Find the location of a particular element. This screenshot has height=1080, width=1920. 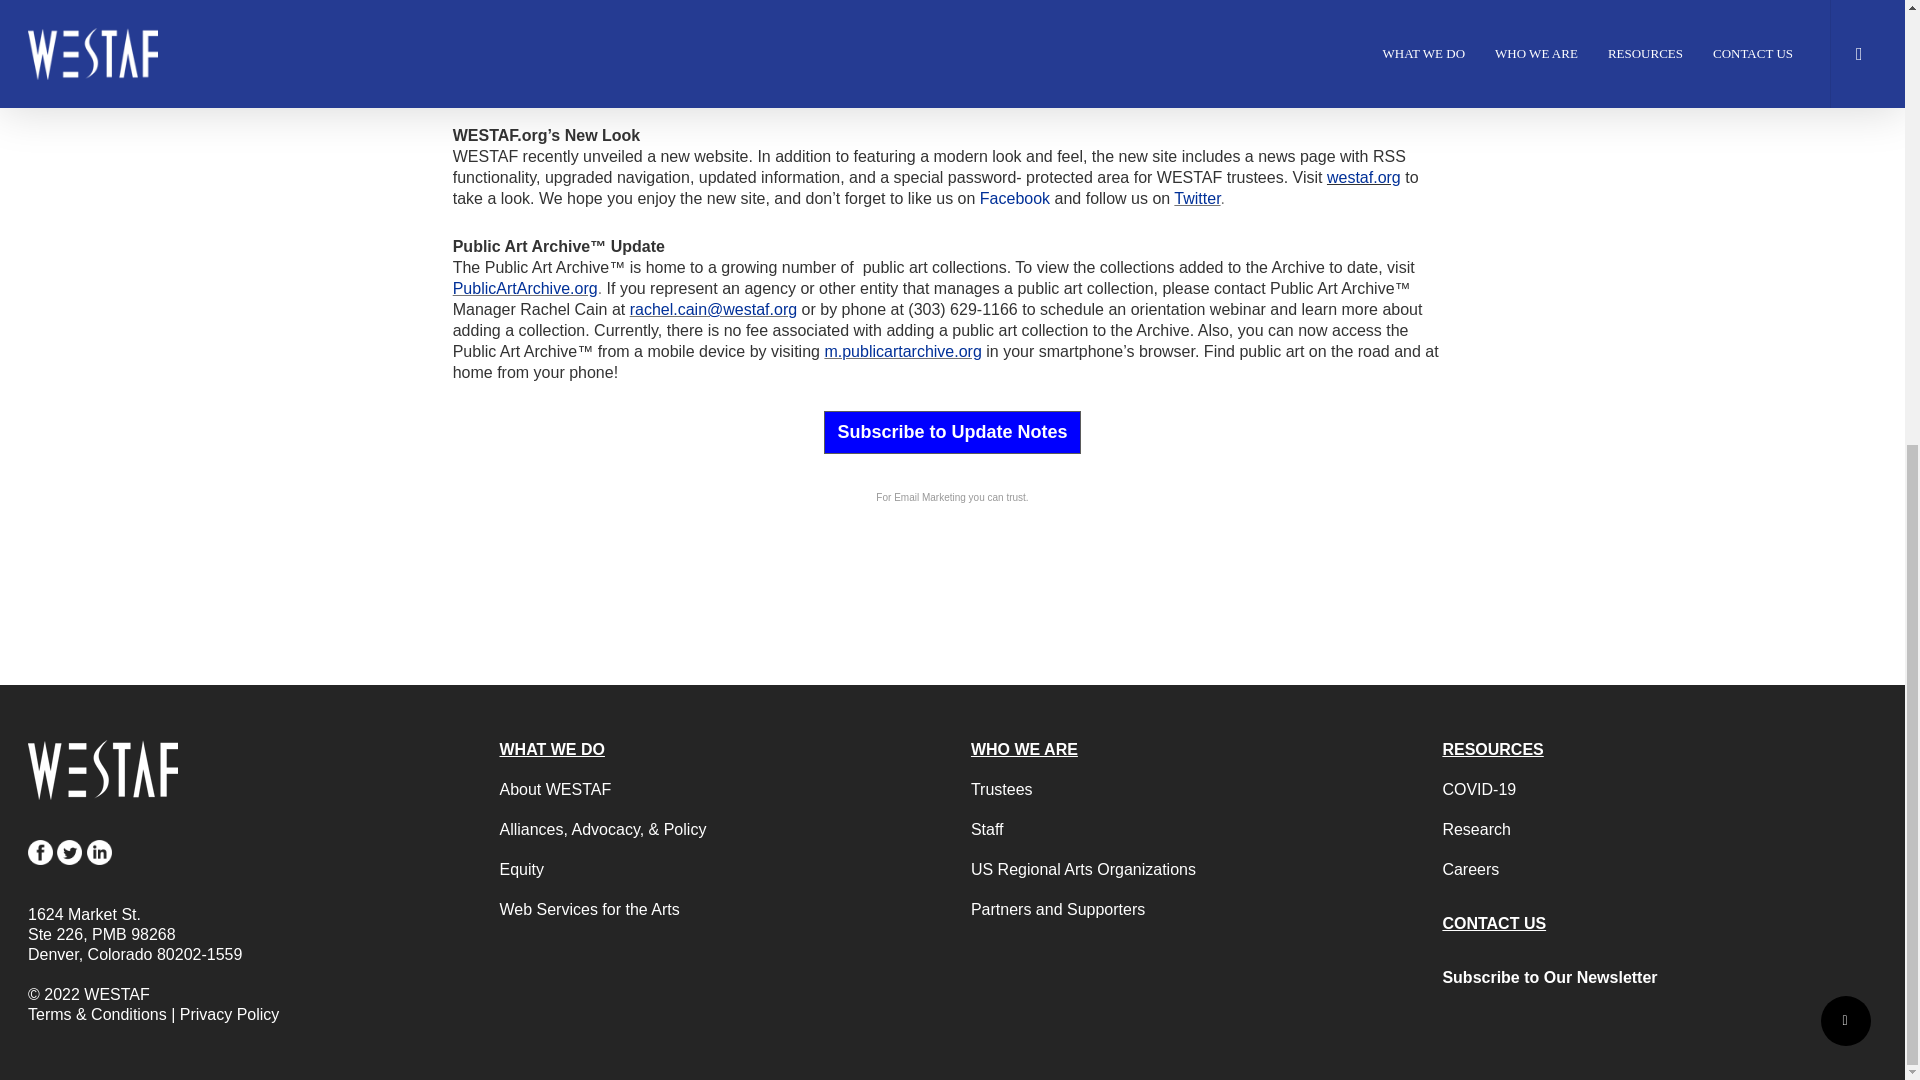

Facebook is located at coordinates (1014, 198).